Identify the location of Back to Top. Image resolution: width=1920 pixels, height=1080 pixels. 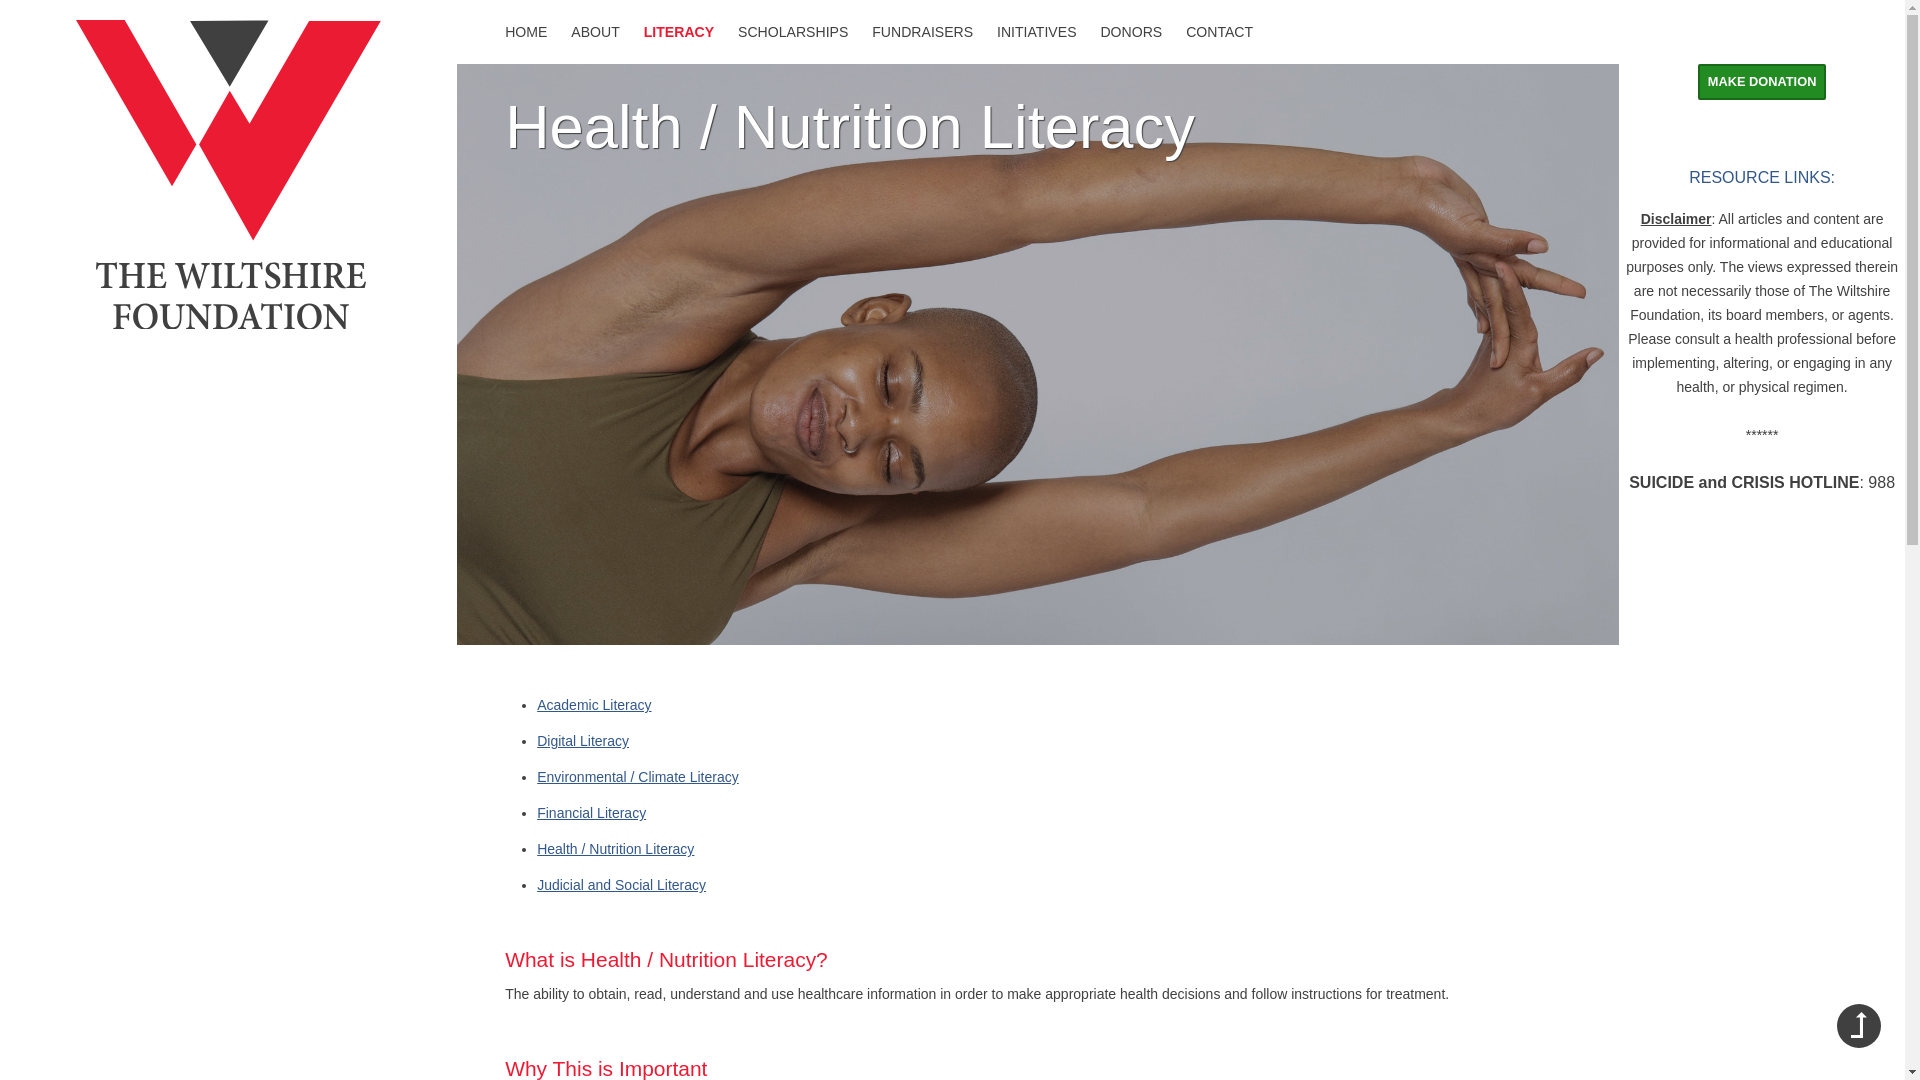
(1859, 1026).